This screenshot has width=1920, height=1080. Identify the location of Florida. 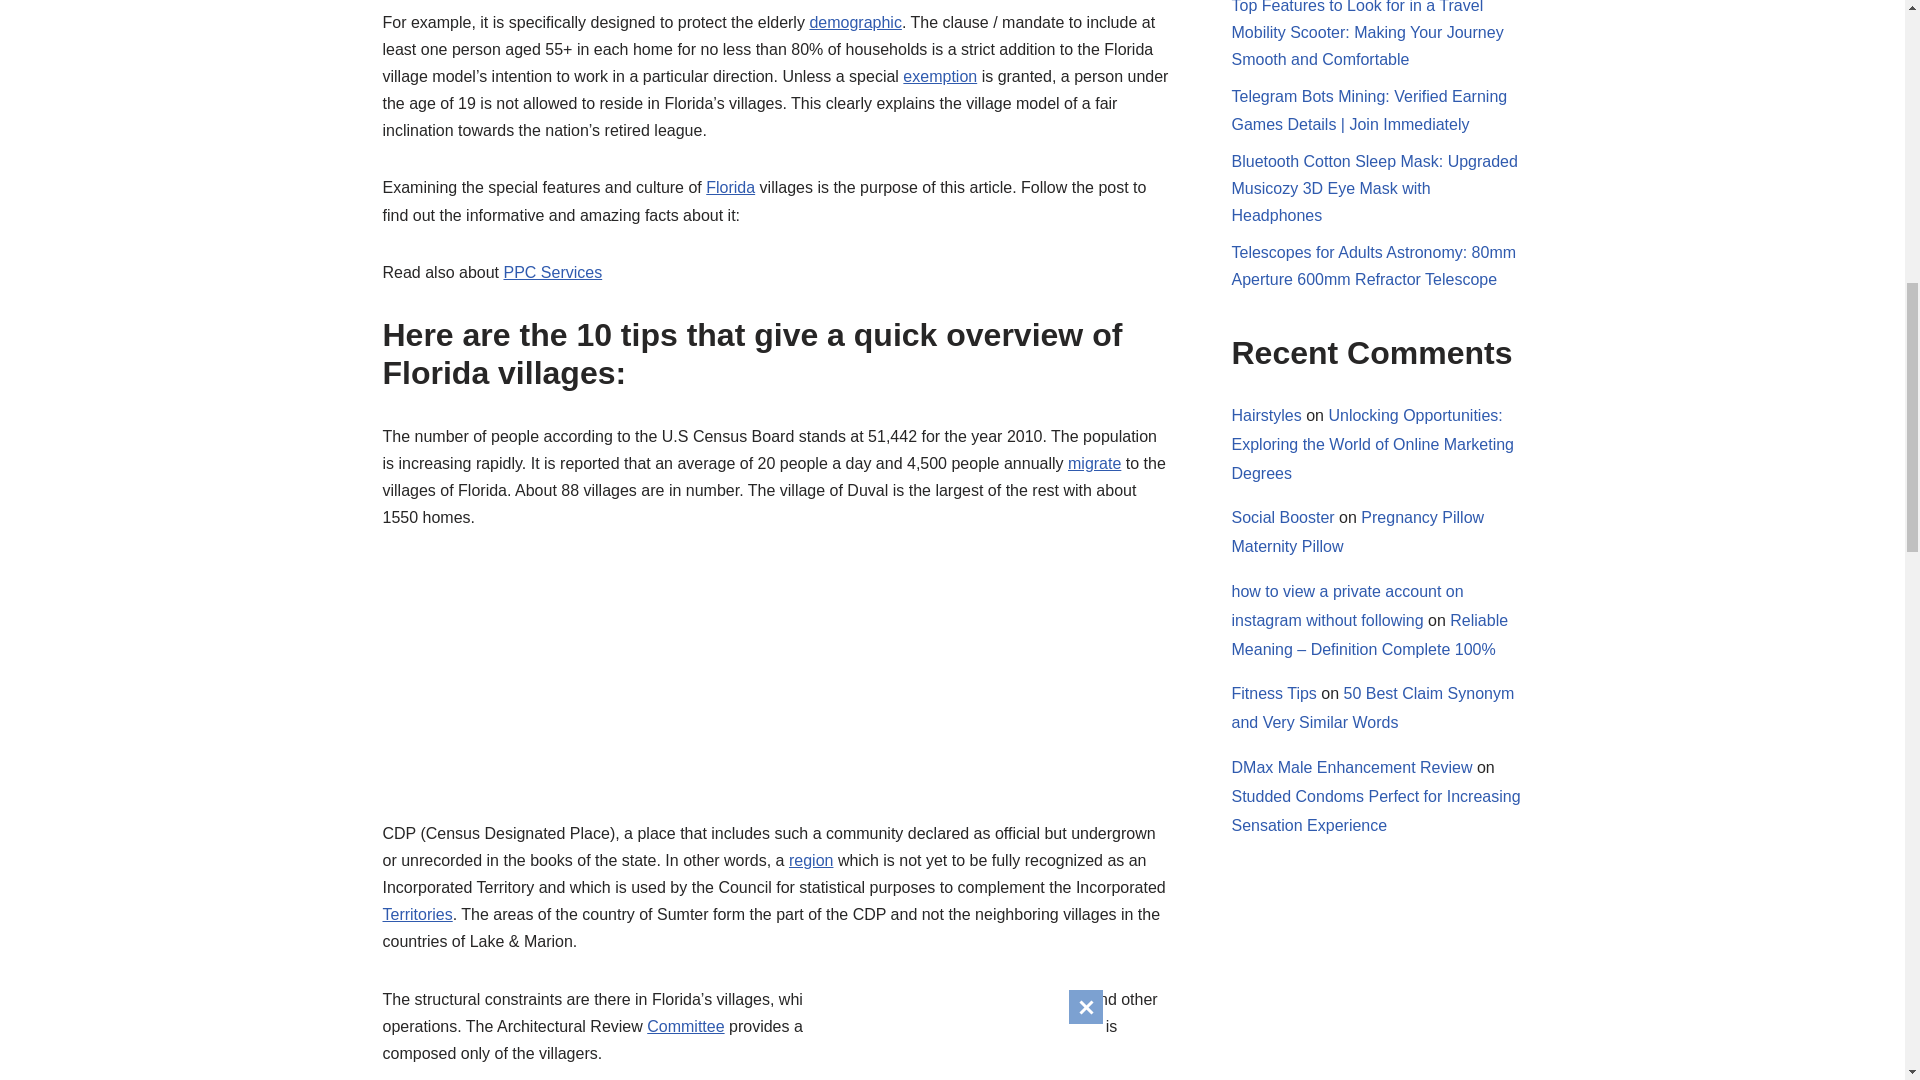
(730, 187).